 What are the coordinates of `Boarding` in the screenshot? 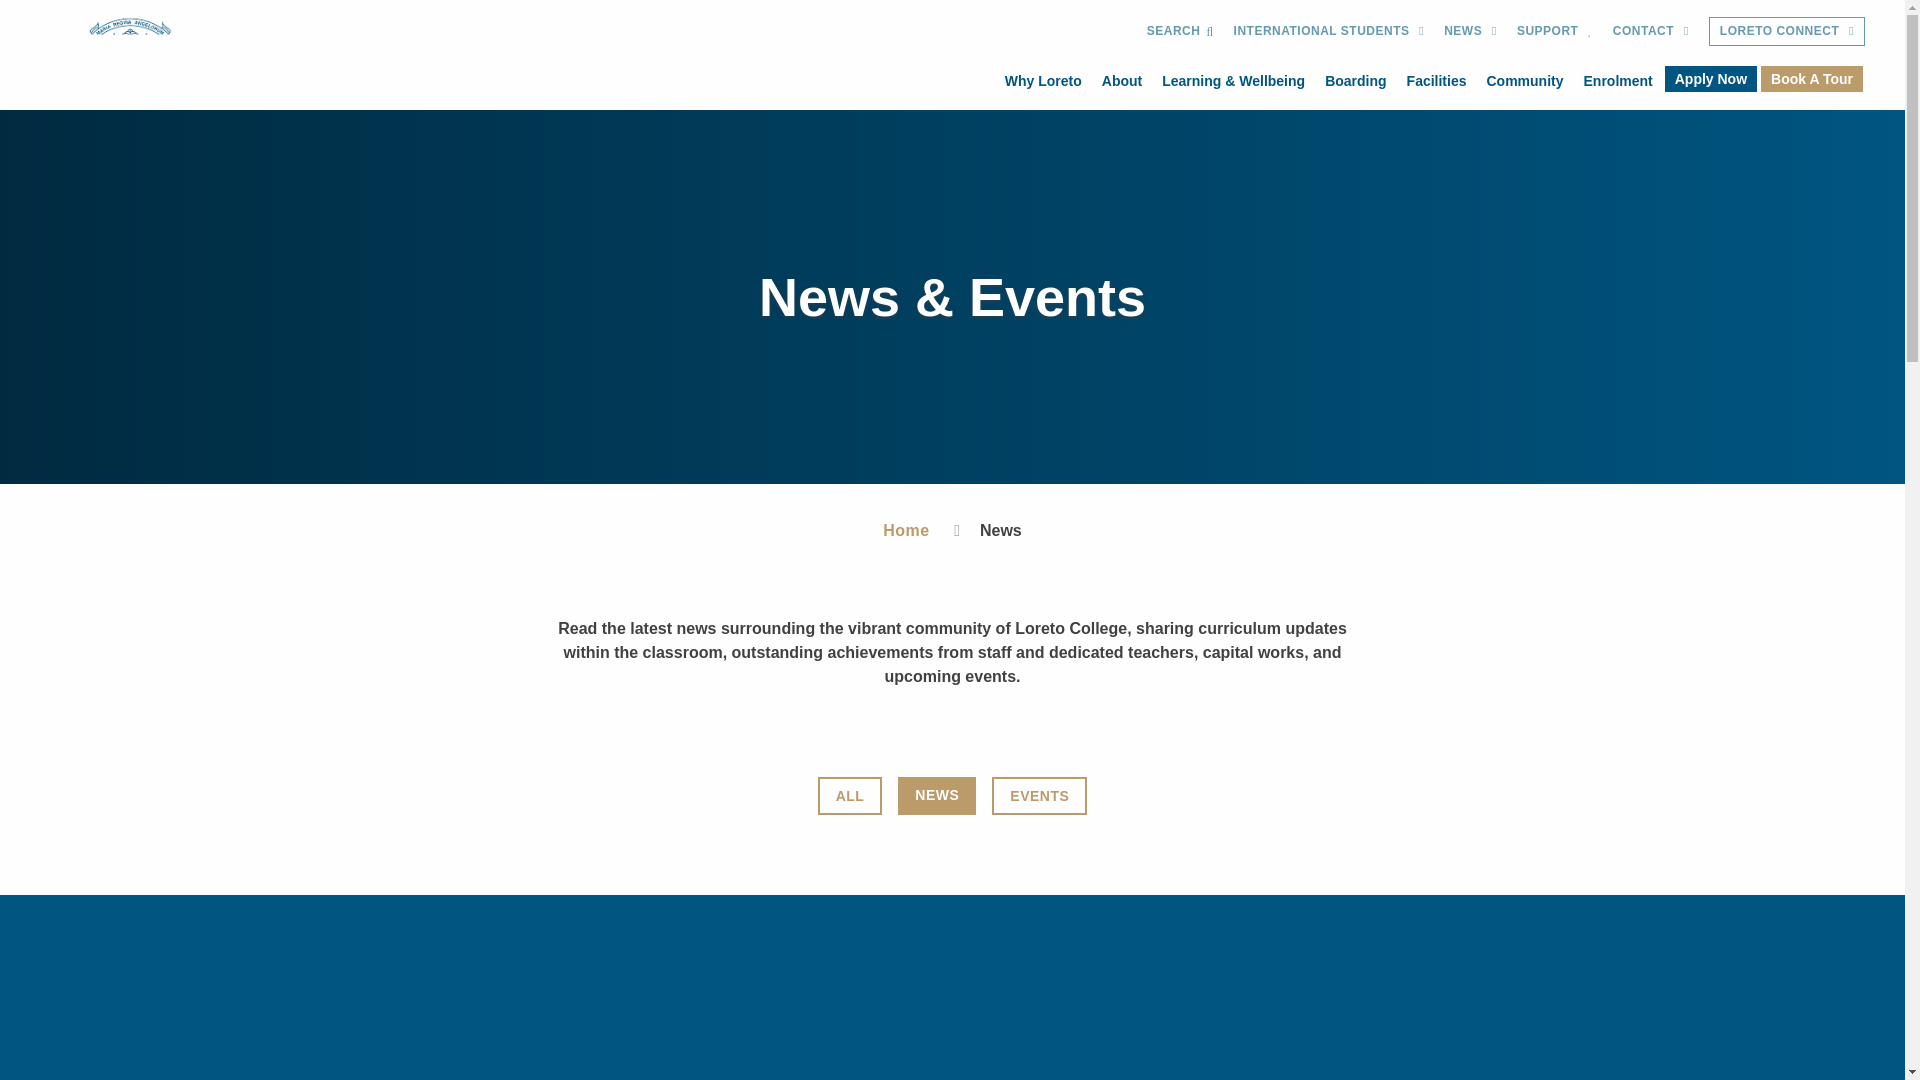 It's located at (1355, 82).